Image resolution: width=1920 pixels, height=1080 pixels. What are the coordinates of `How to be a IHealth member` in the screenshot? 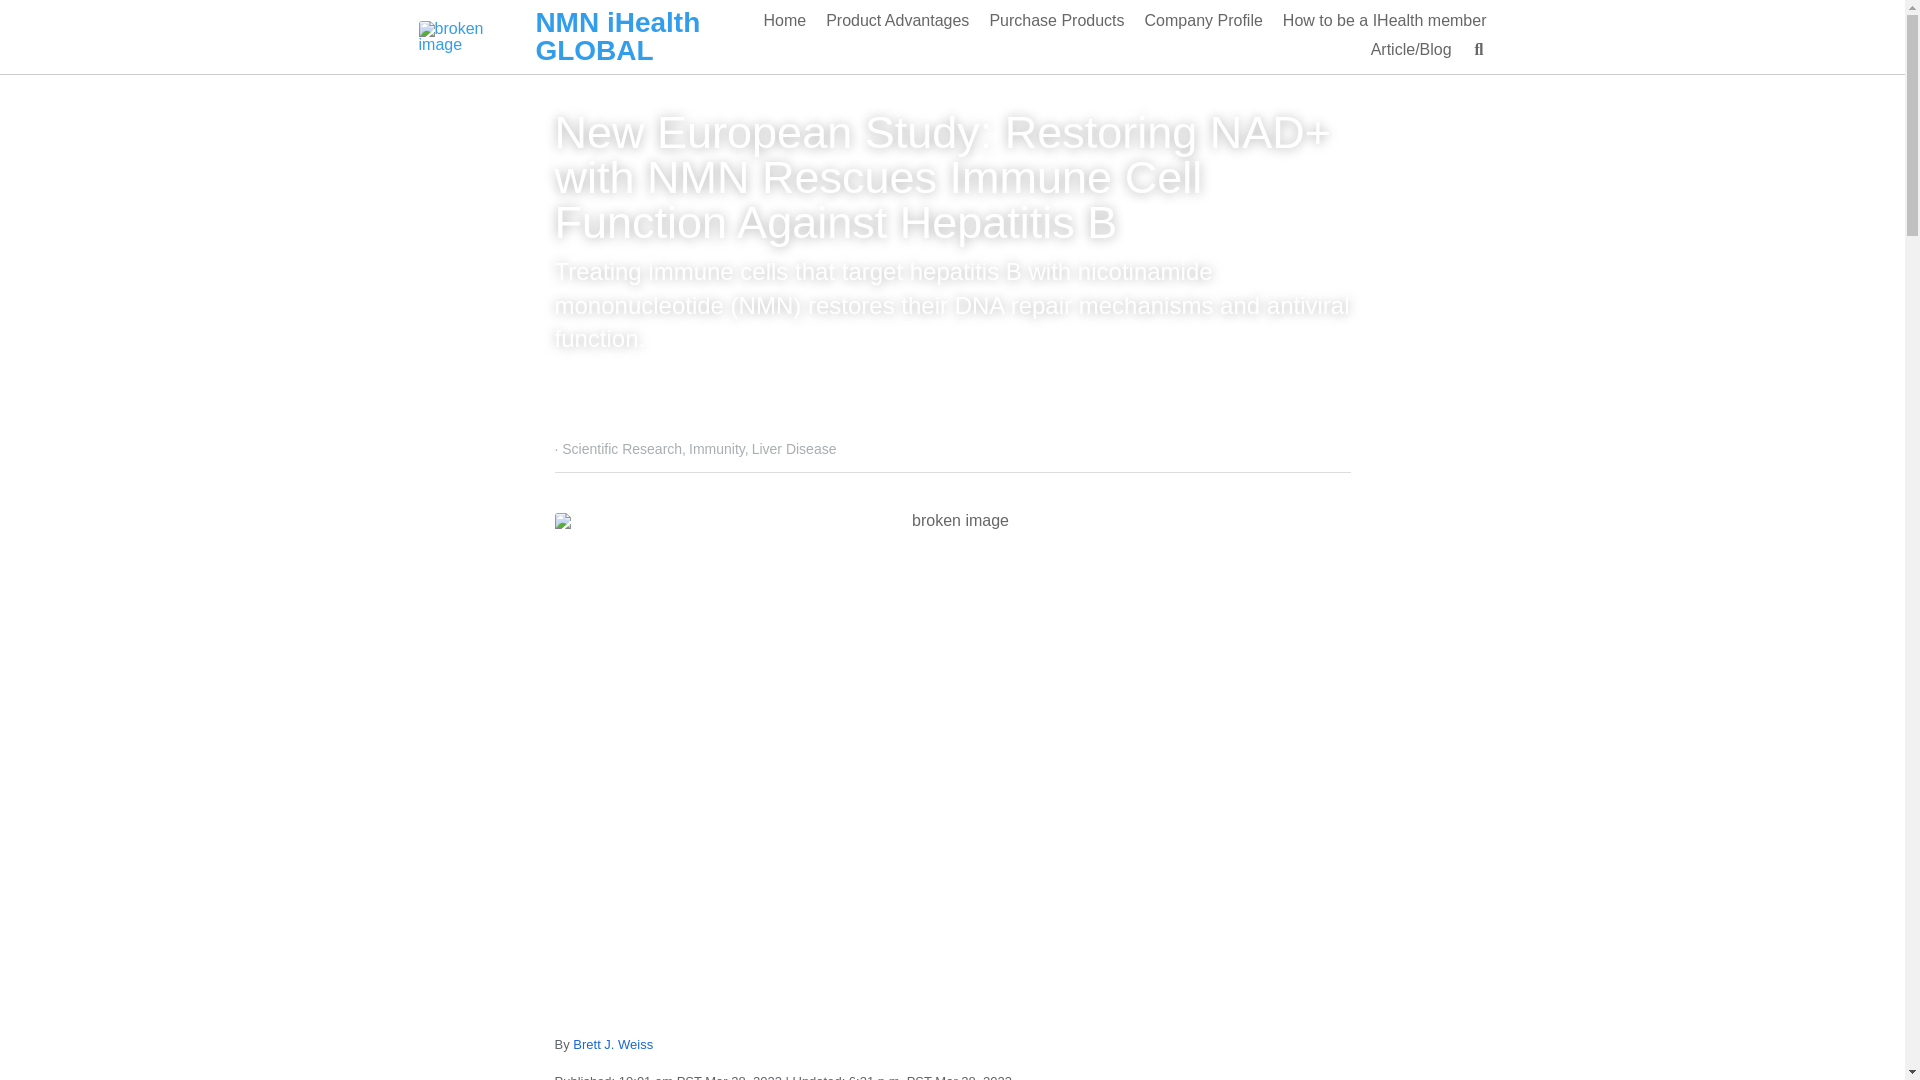 It's located at (1384, 20).